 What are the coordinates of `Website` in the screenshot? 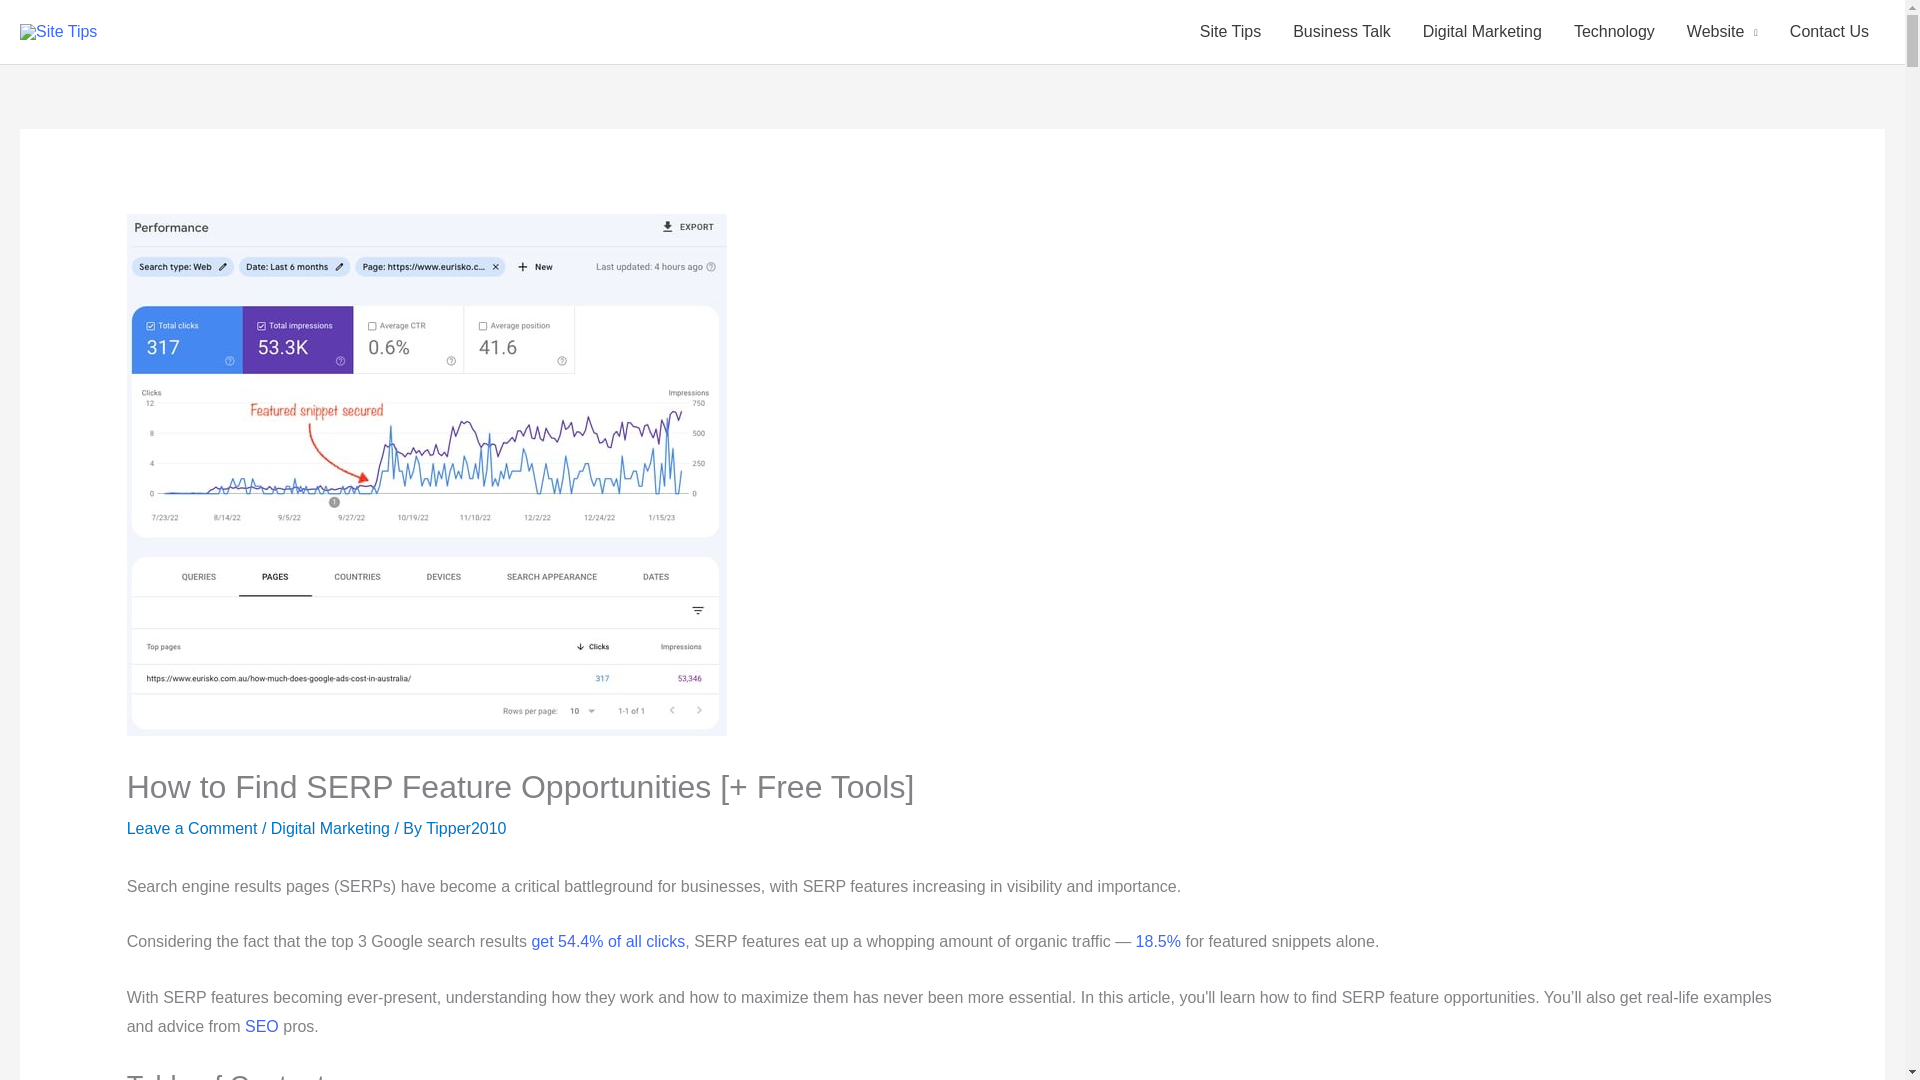 It's located at (1722, 32).